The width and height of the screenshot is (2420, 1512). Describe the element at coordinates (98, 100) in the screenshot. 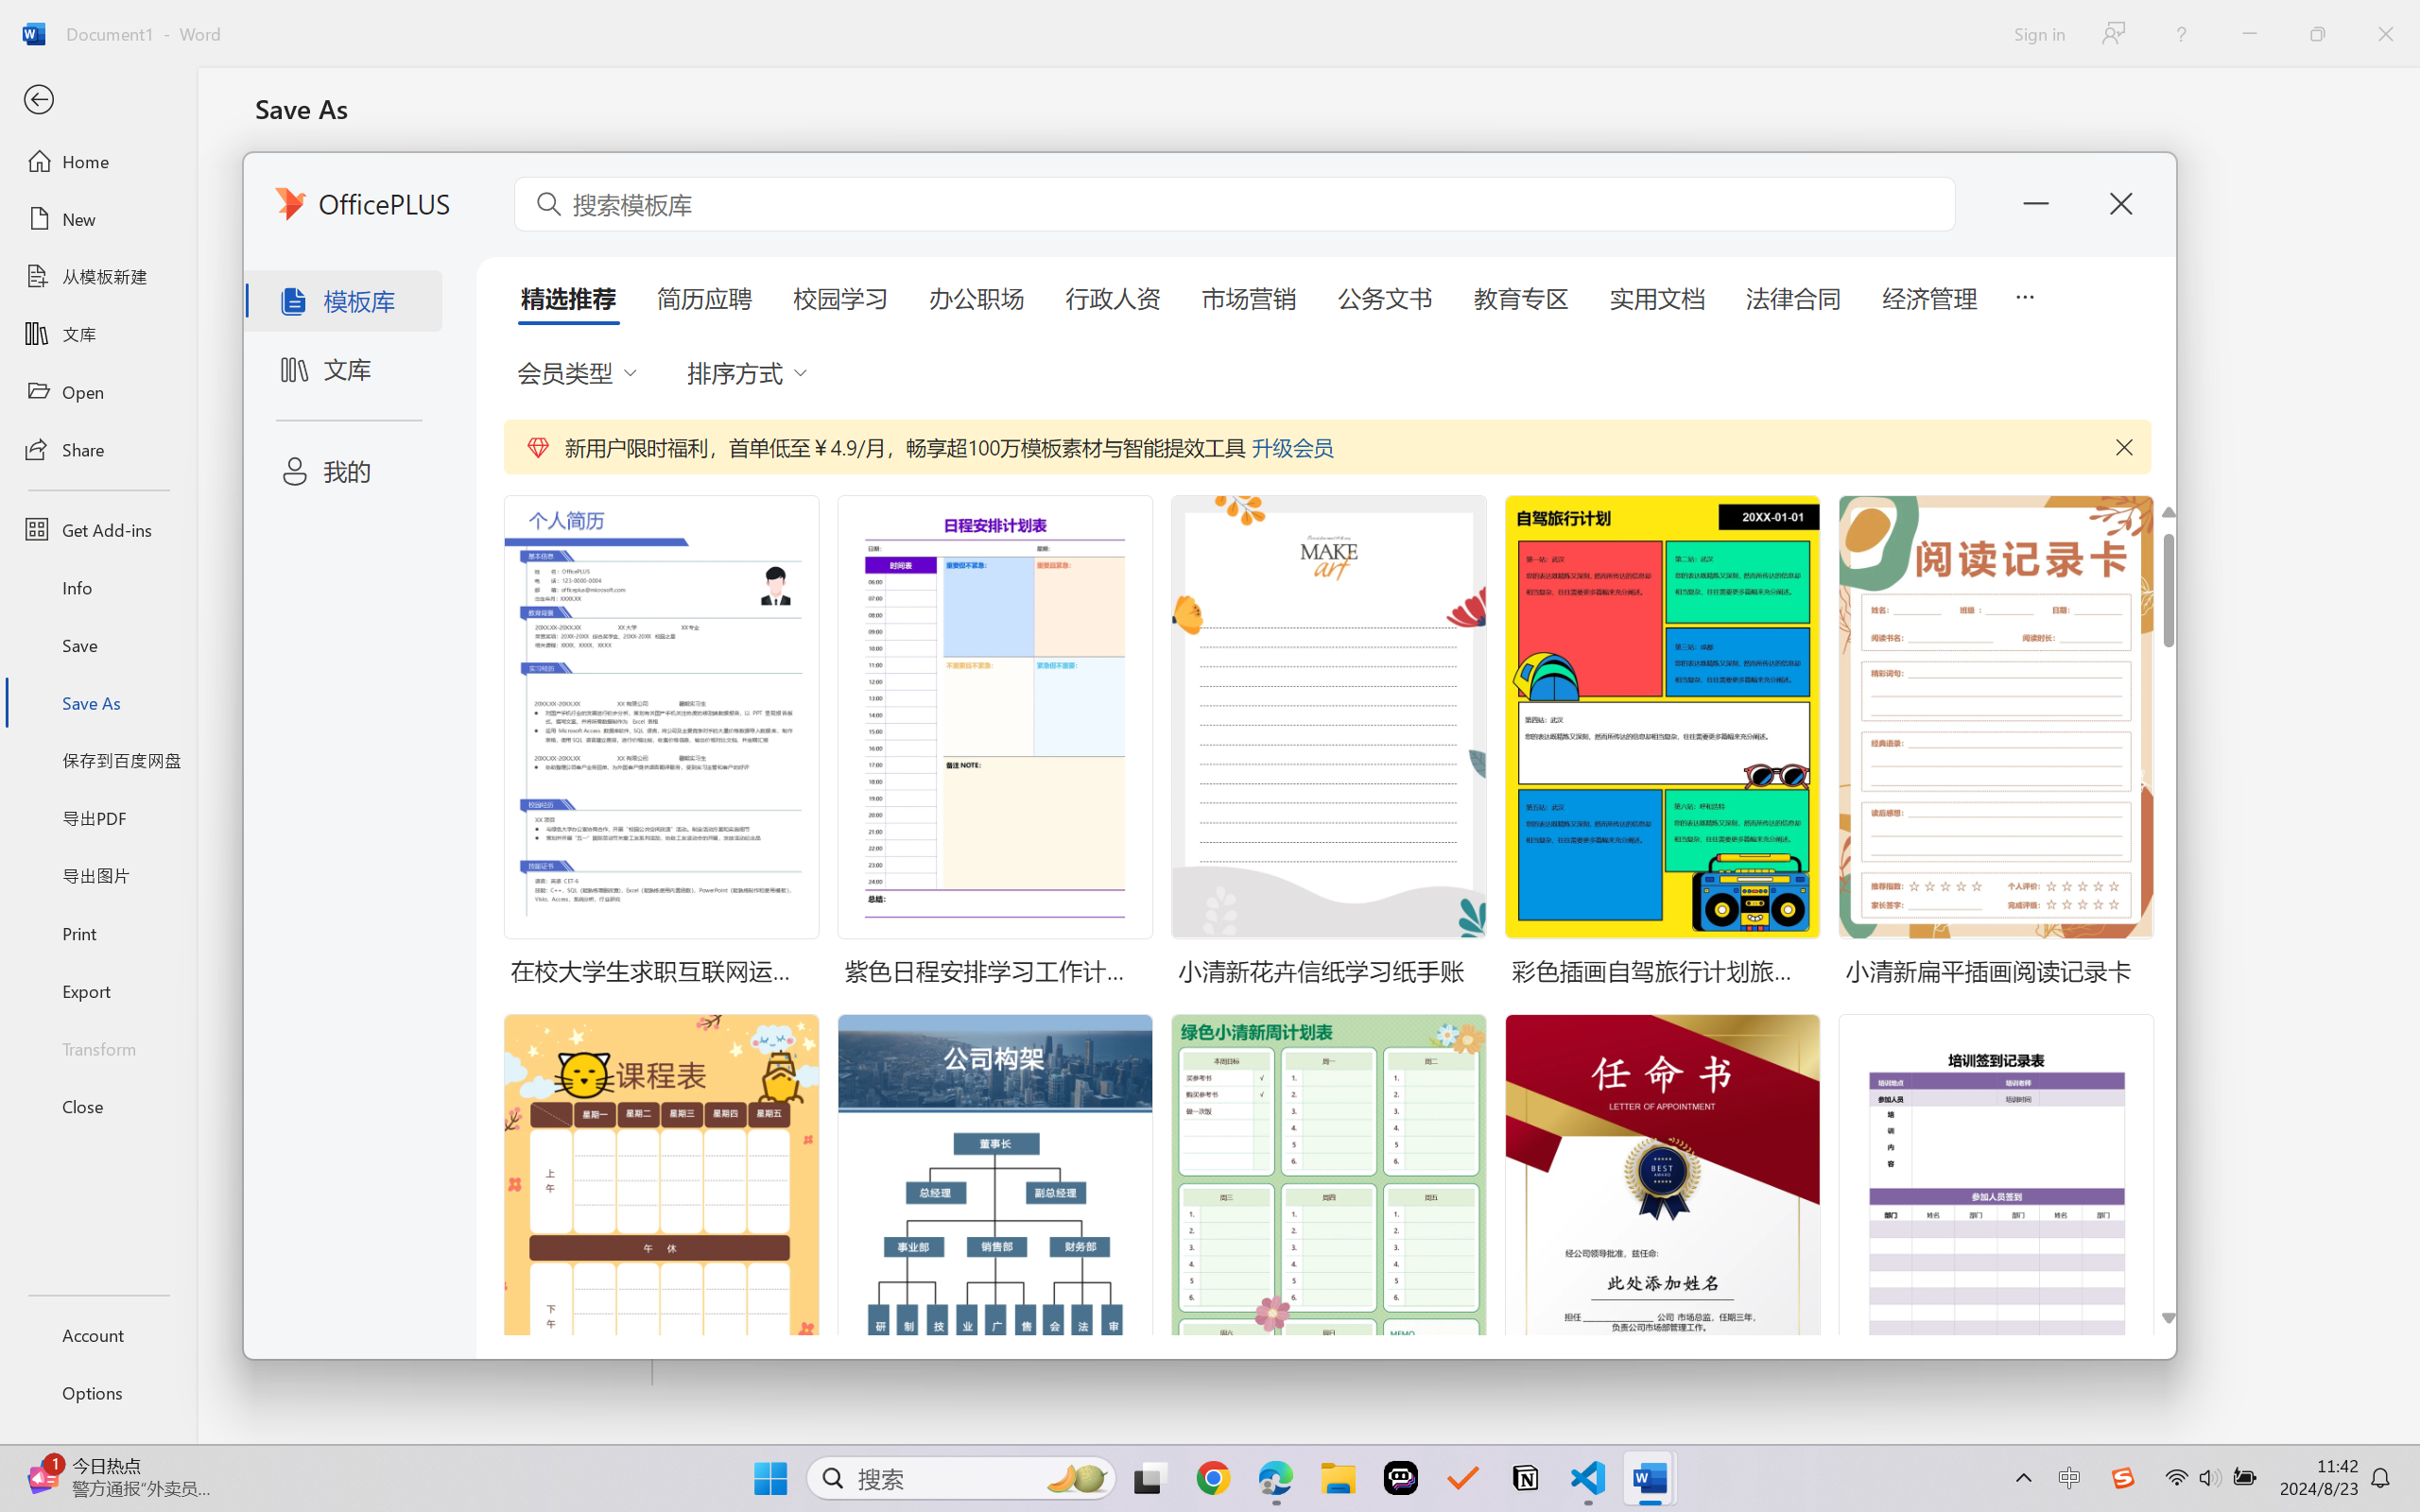

I see `Back` at that location.